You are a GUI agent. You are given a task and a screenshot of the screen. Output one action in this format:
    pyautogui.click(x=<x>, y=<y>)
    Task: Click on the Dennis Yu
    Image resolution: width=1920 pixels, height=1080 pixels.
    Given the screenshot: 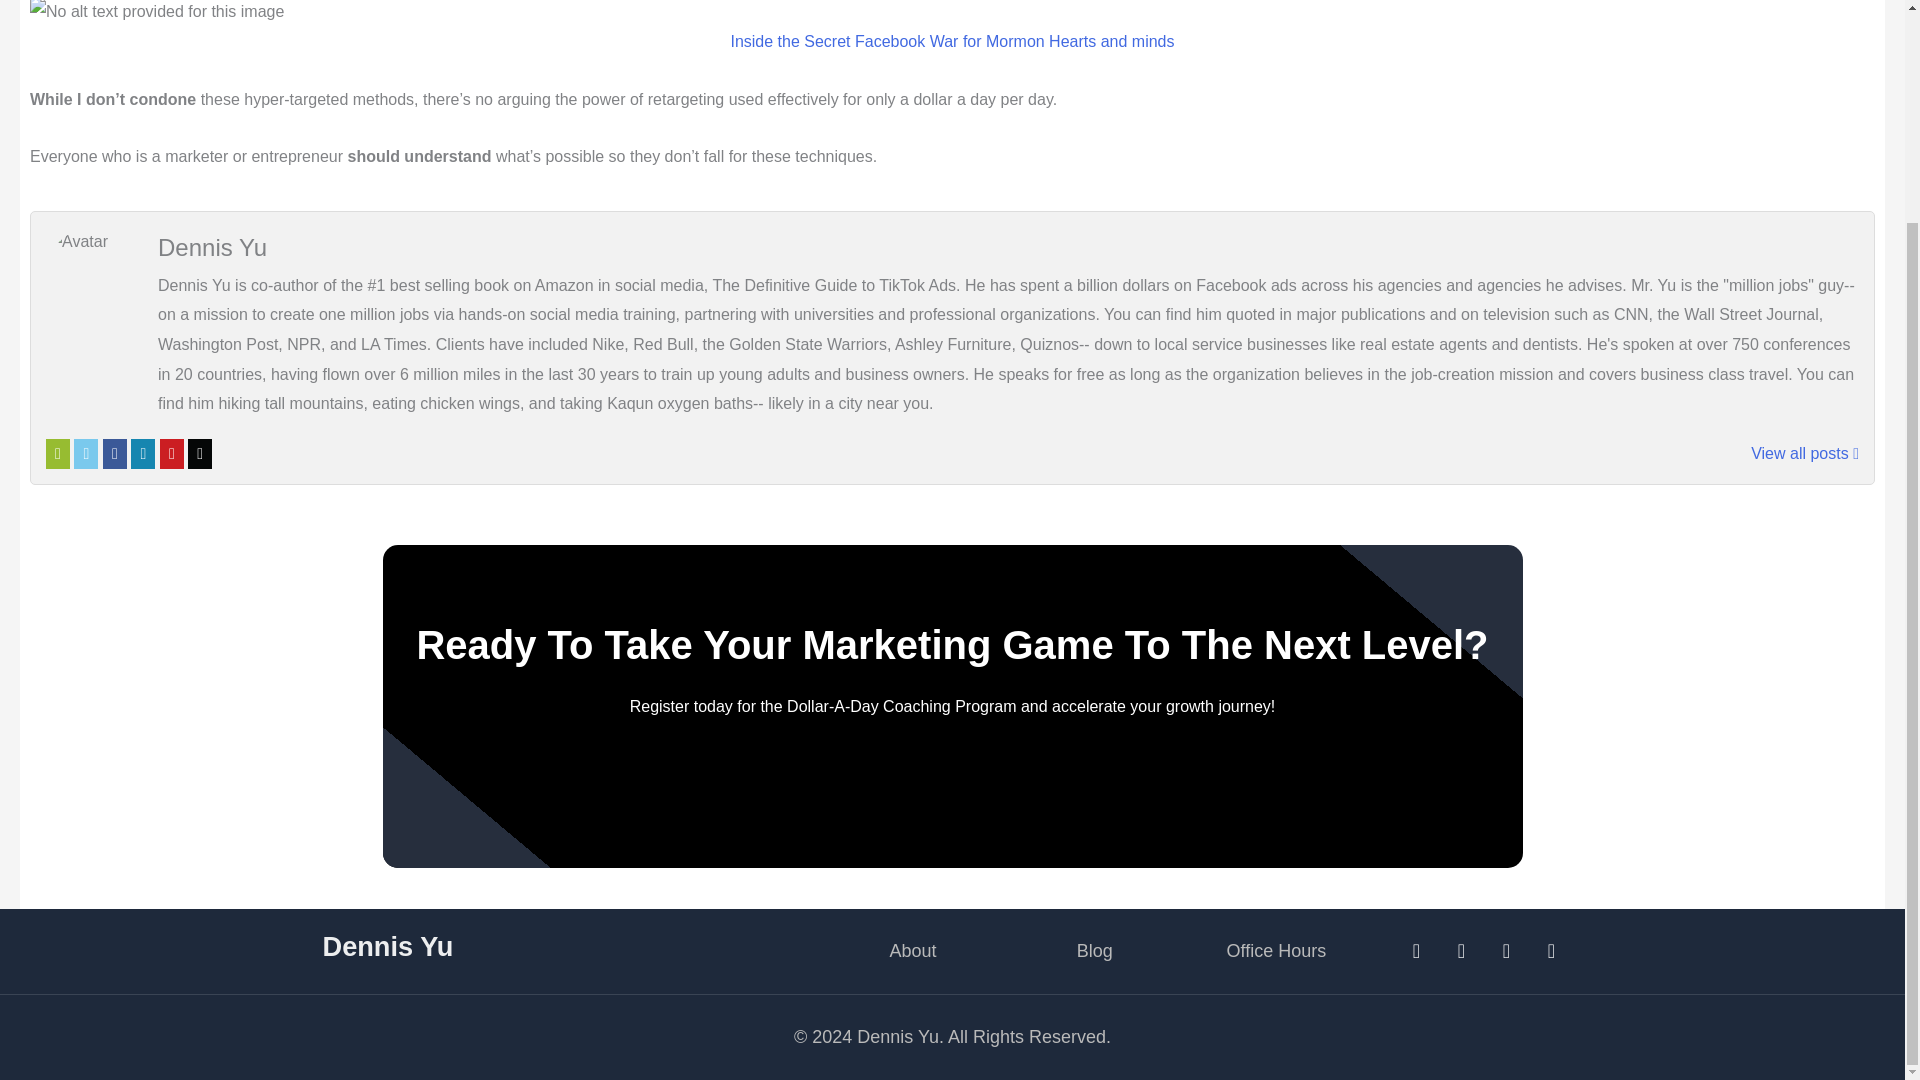 What is the action you would take?
    pyautogui.click(x=388, y=946)
    